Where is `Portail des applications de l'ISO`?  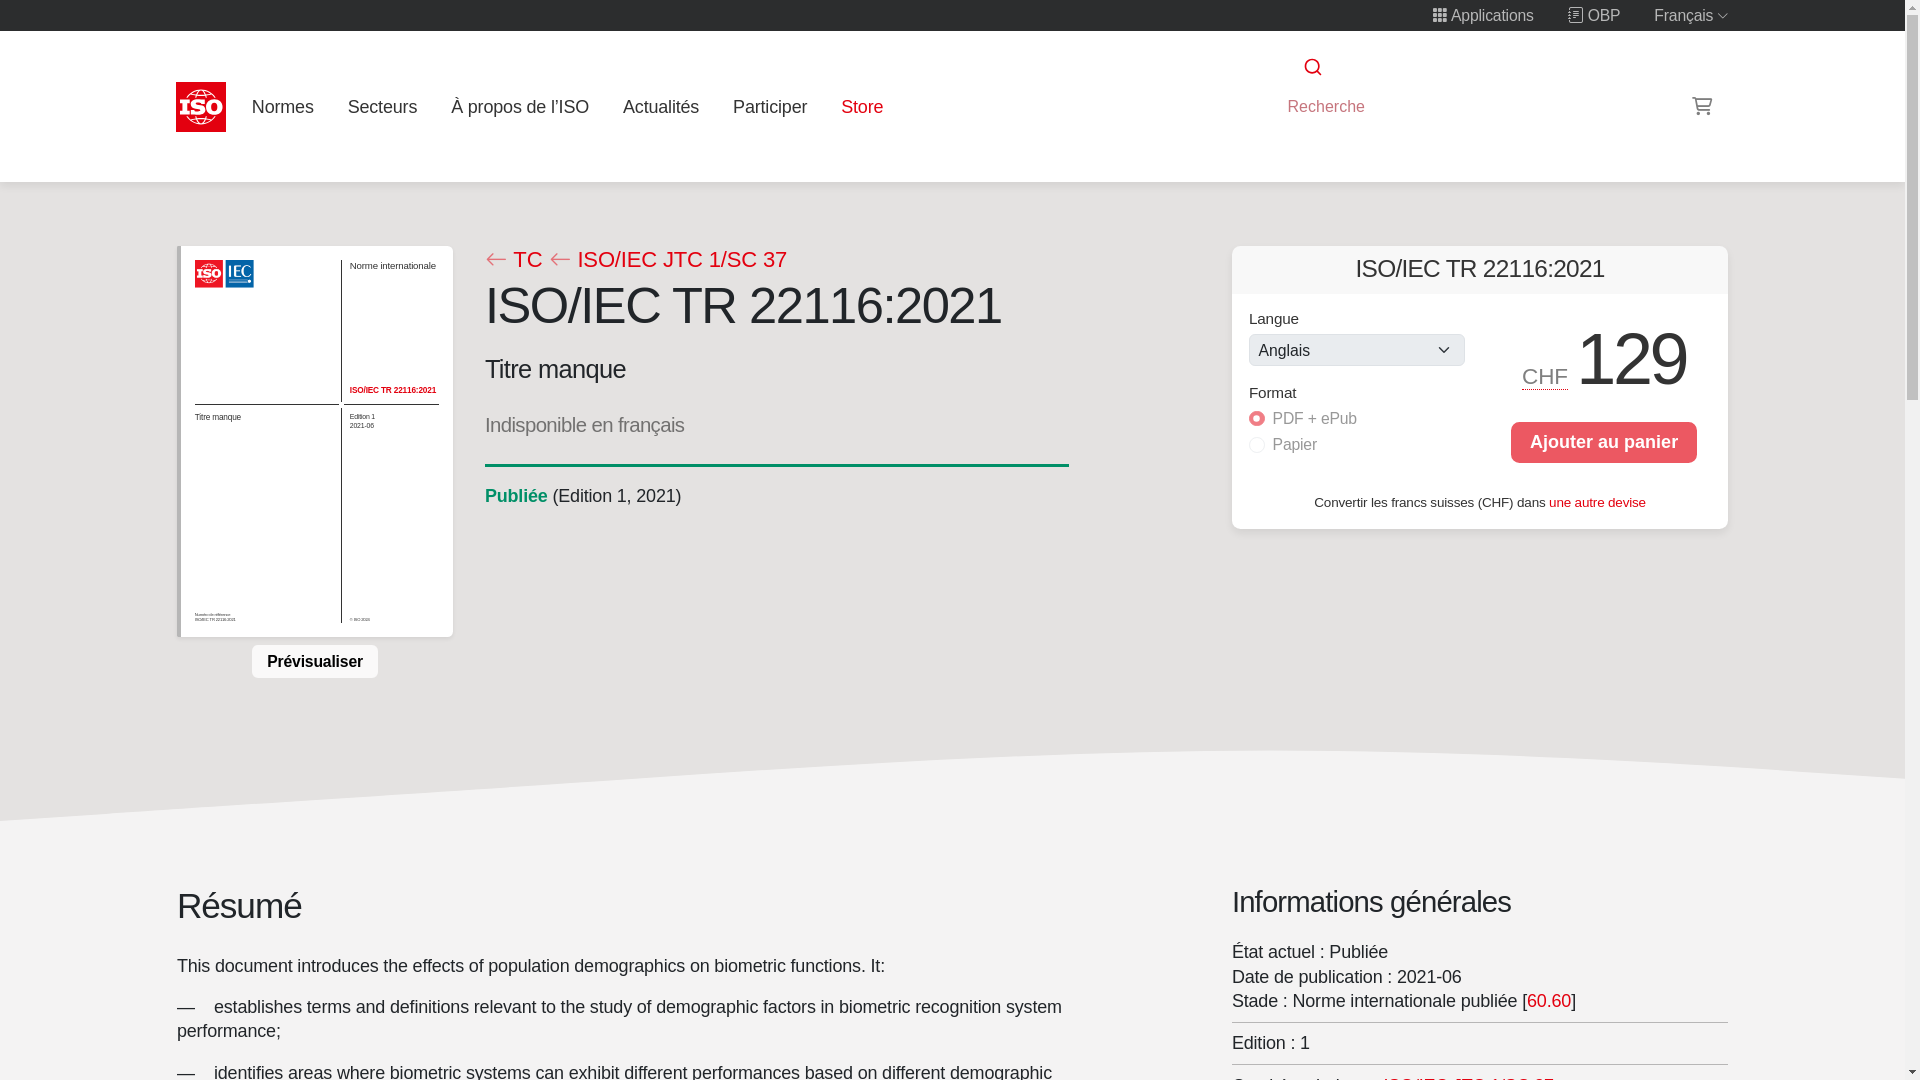 Portail des applications de l'ISO is located at coordinates (1483, 15).